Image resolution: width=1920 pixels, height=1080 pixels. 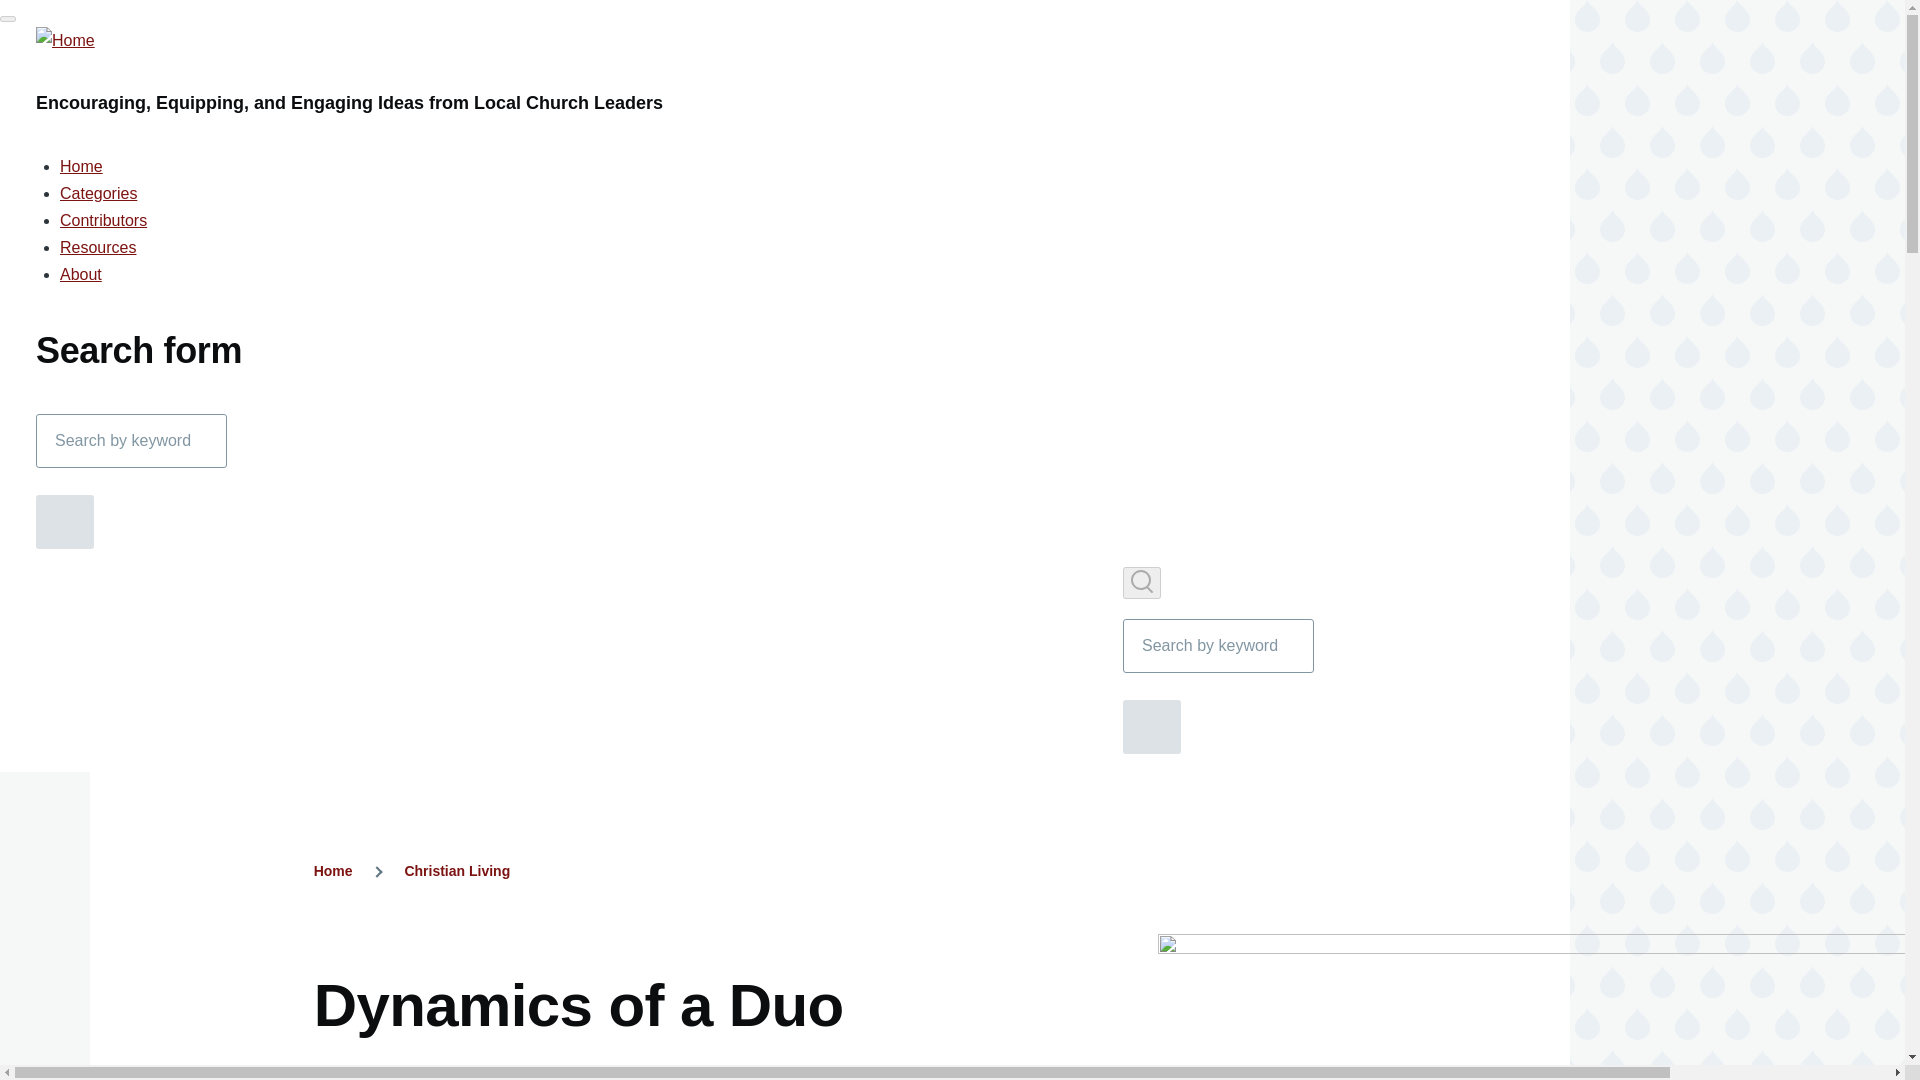 I want to click on Search, so click(x=1152, y=726).